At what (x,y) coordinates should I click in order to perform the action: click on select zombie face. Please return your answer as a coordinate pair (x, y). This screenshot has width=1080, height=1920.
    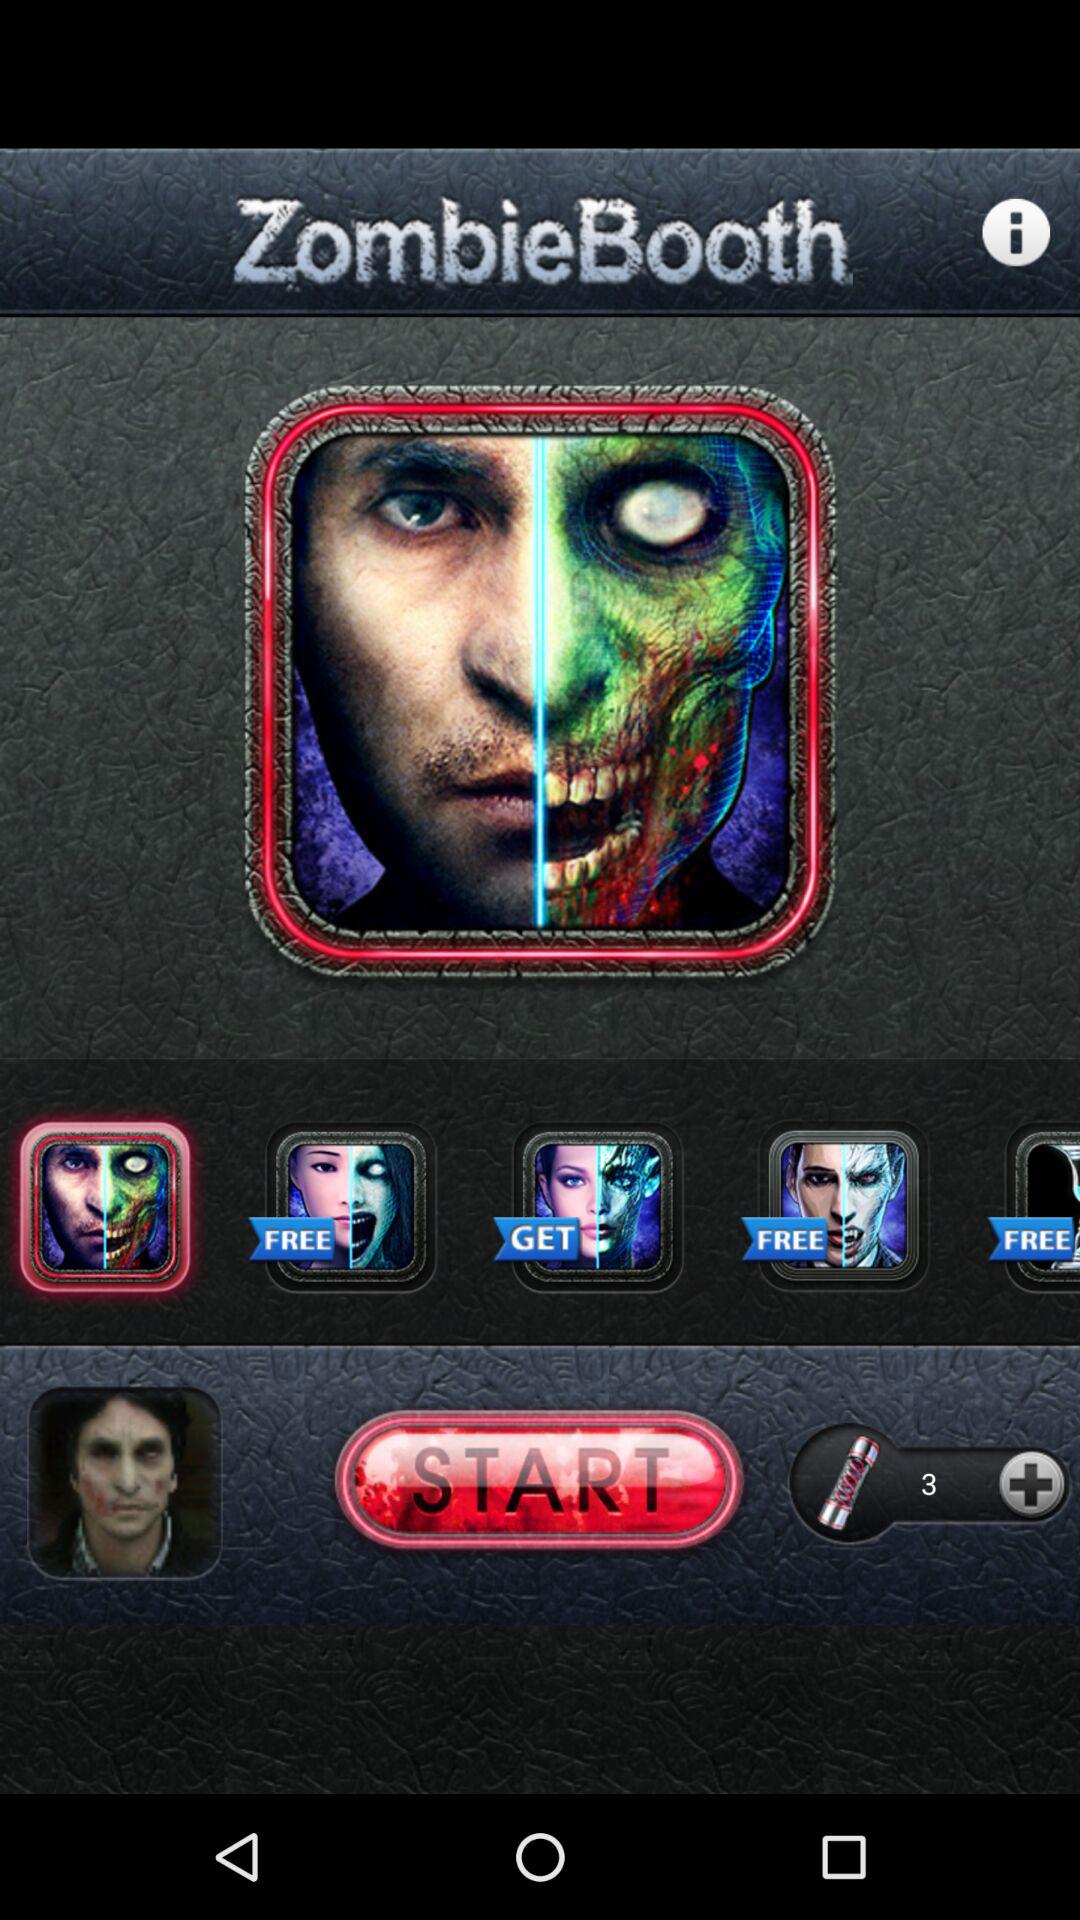
    Looking at the image, I should click on (351, 1206).